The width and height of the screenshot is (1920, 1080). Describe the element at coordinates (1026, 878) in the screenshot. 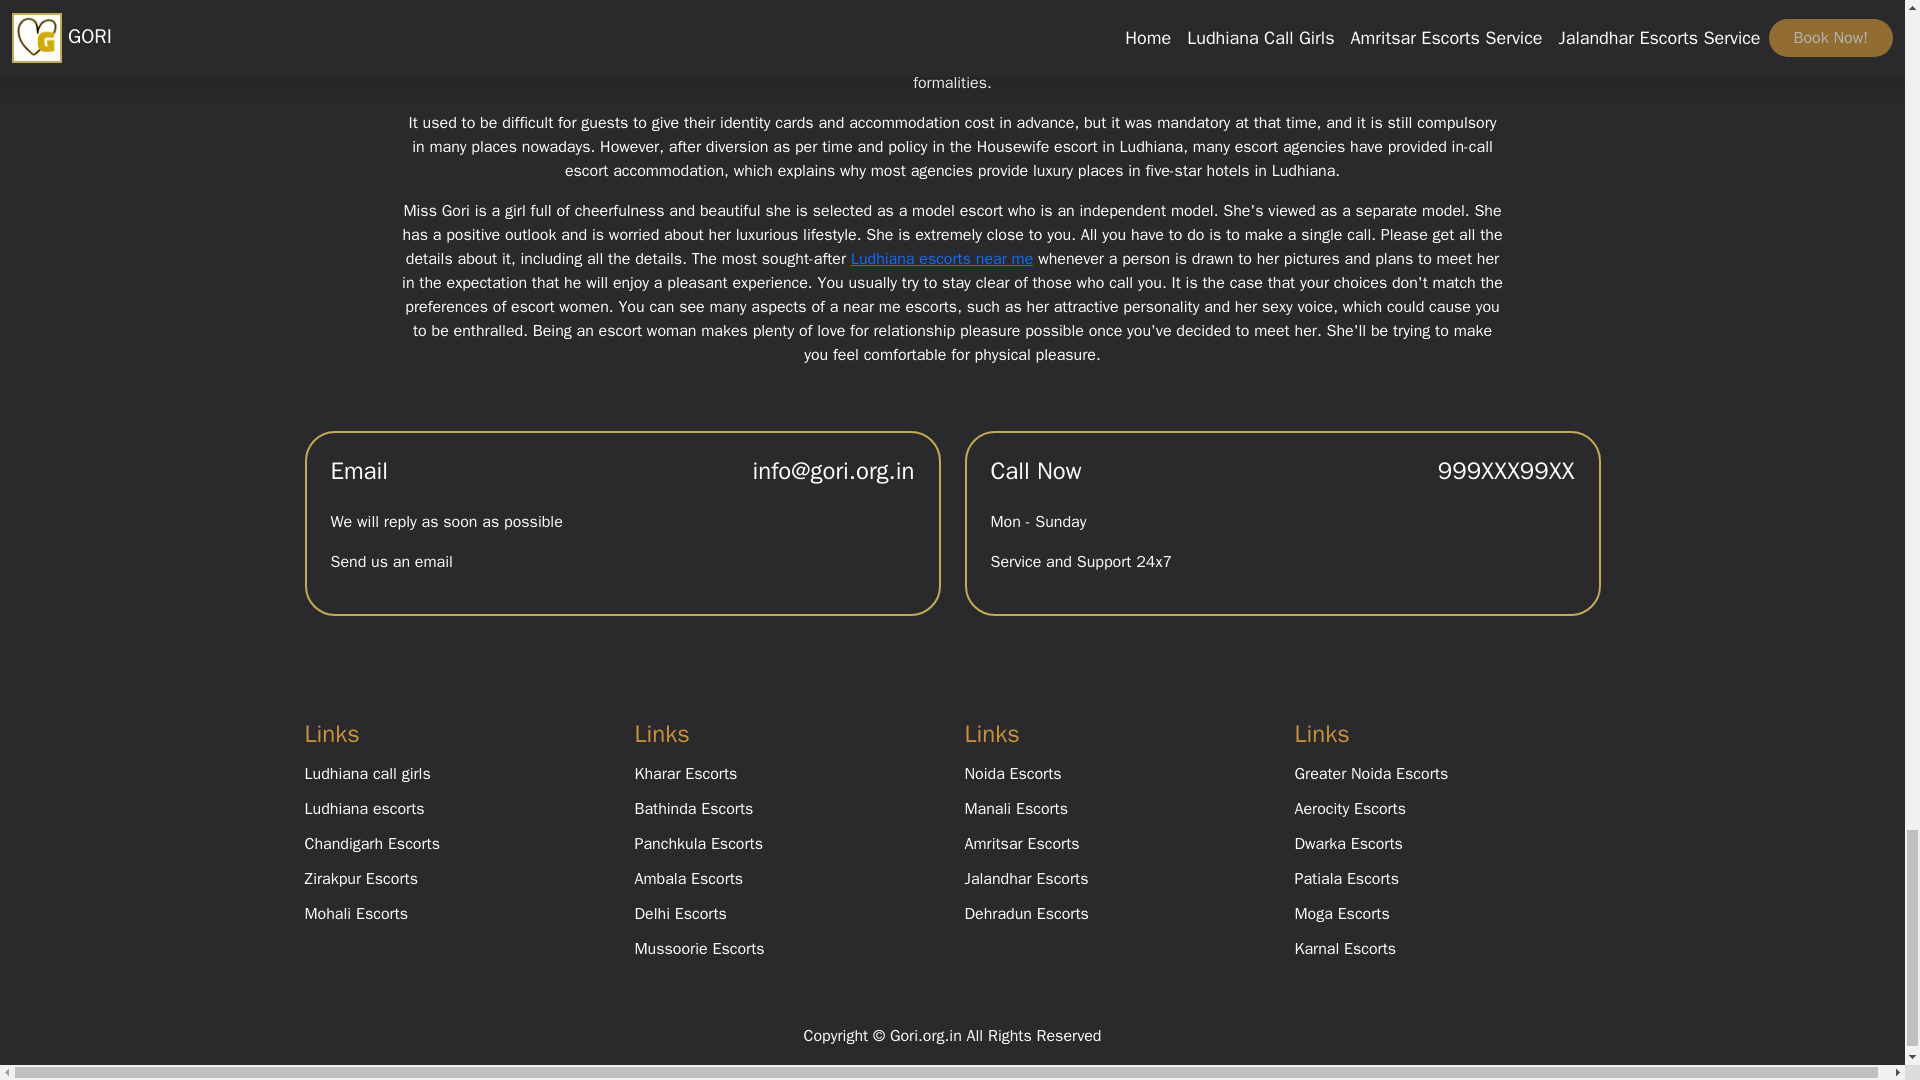

I see `Jalandhar Escorts` at that location.